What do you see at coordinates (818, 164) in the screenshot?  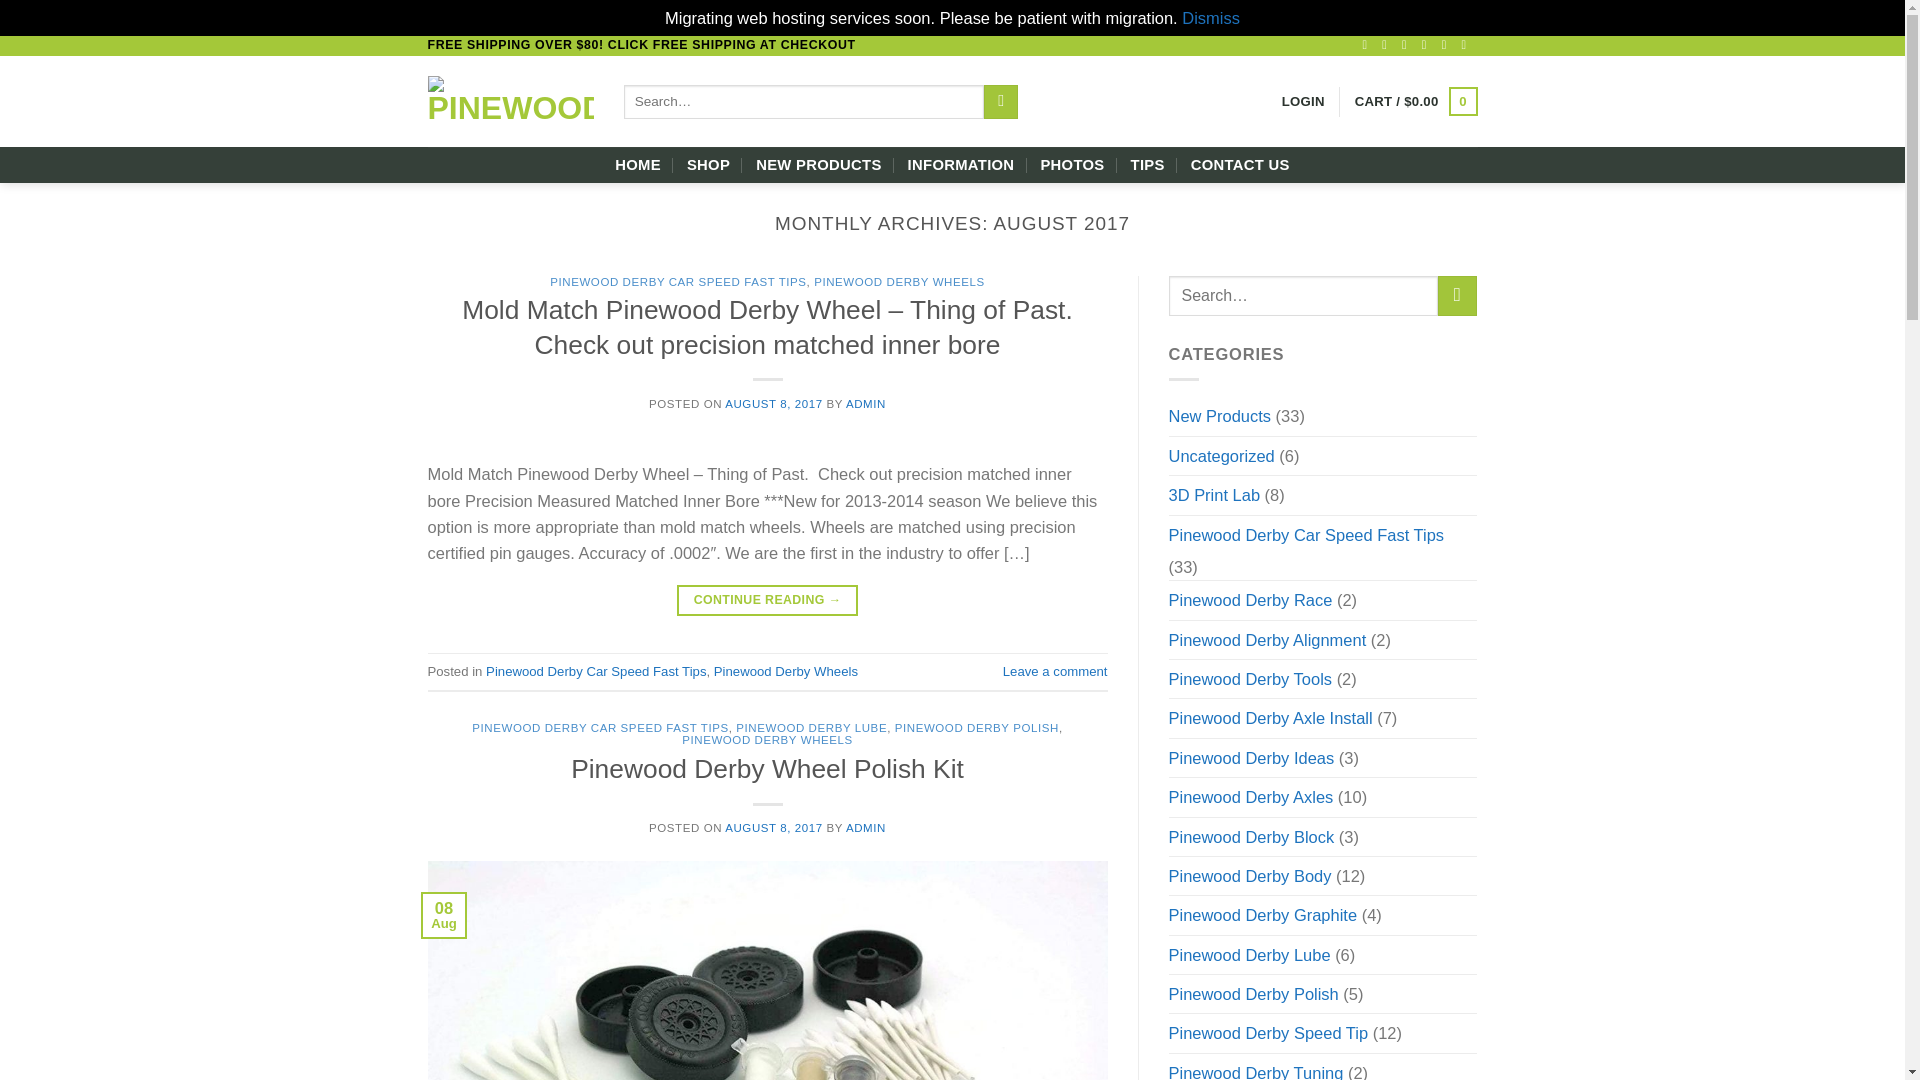 I see `NEW PRODUCTS` at bounding box center [818, 164].